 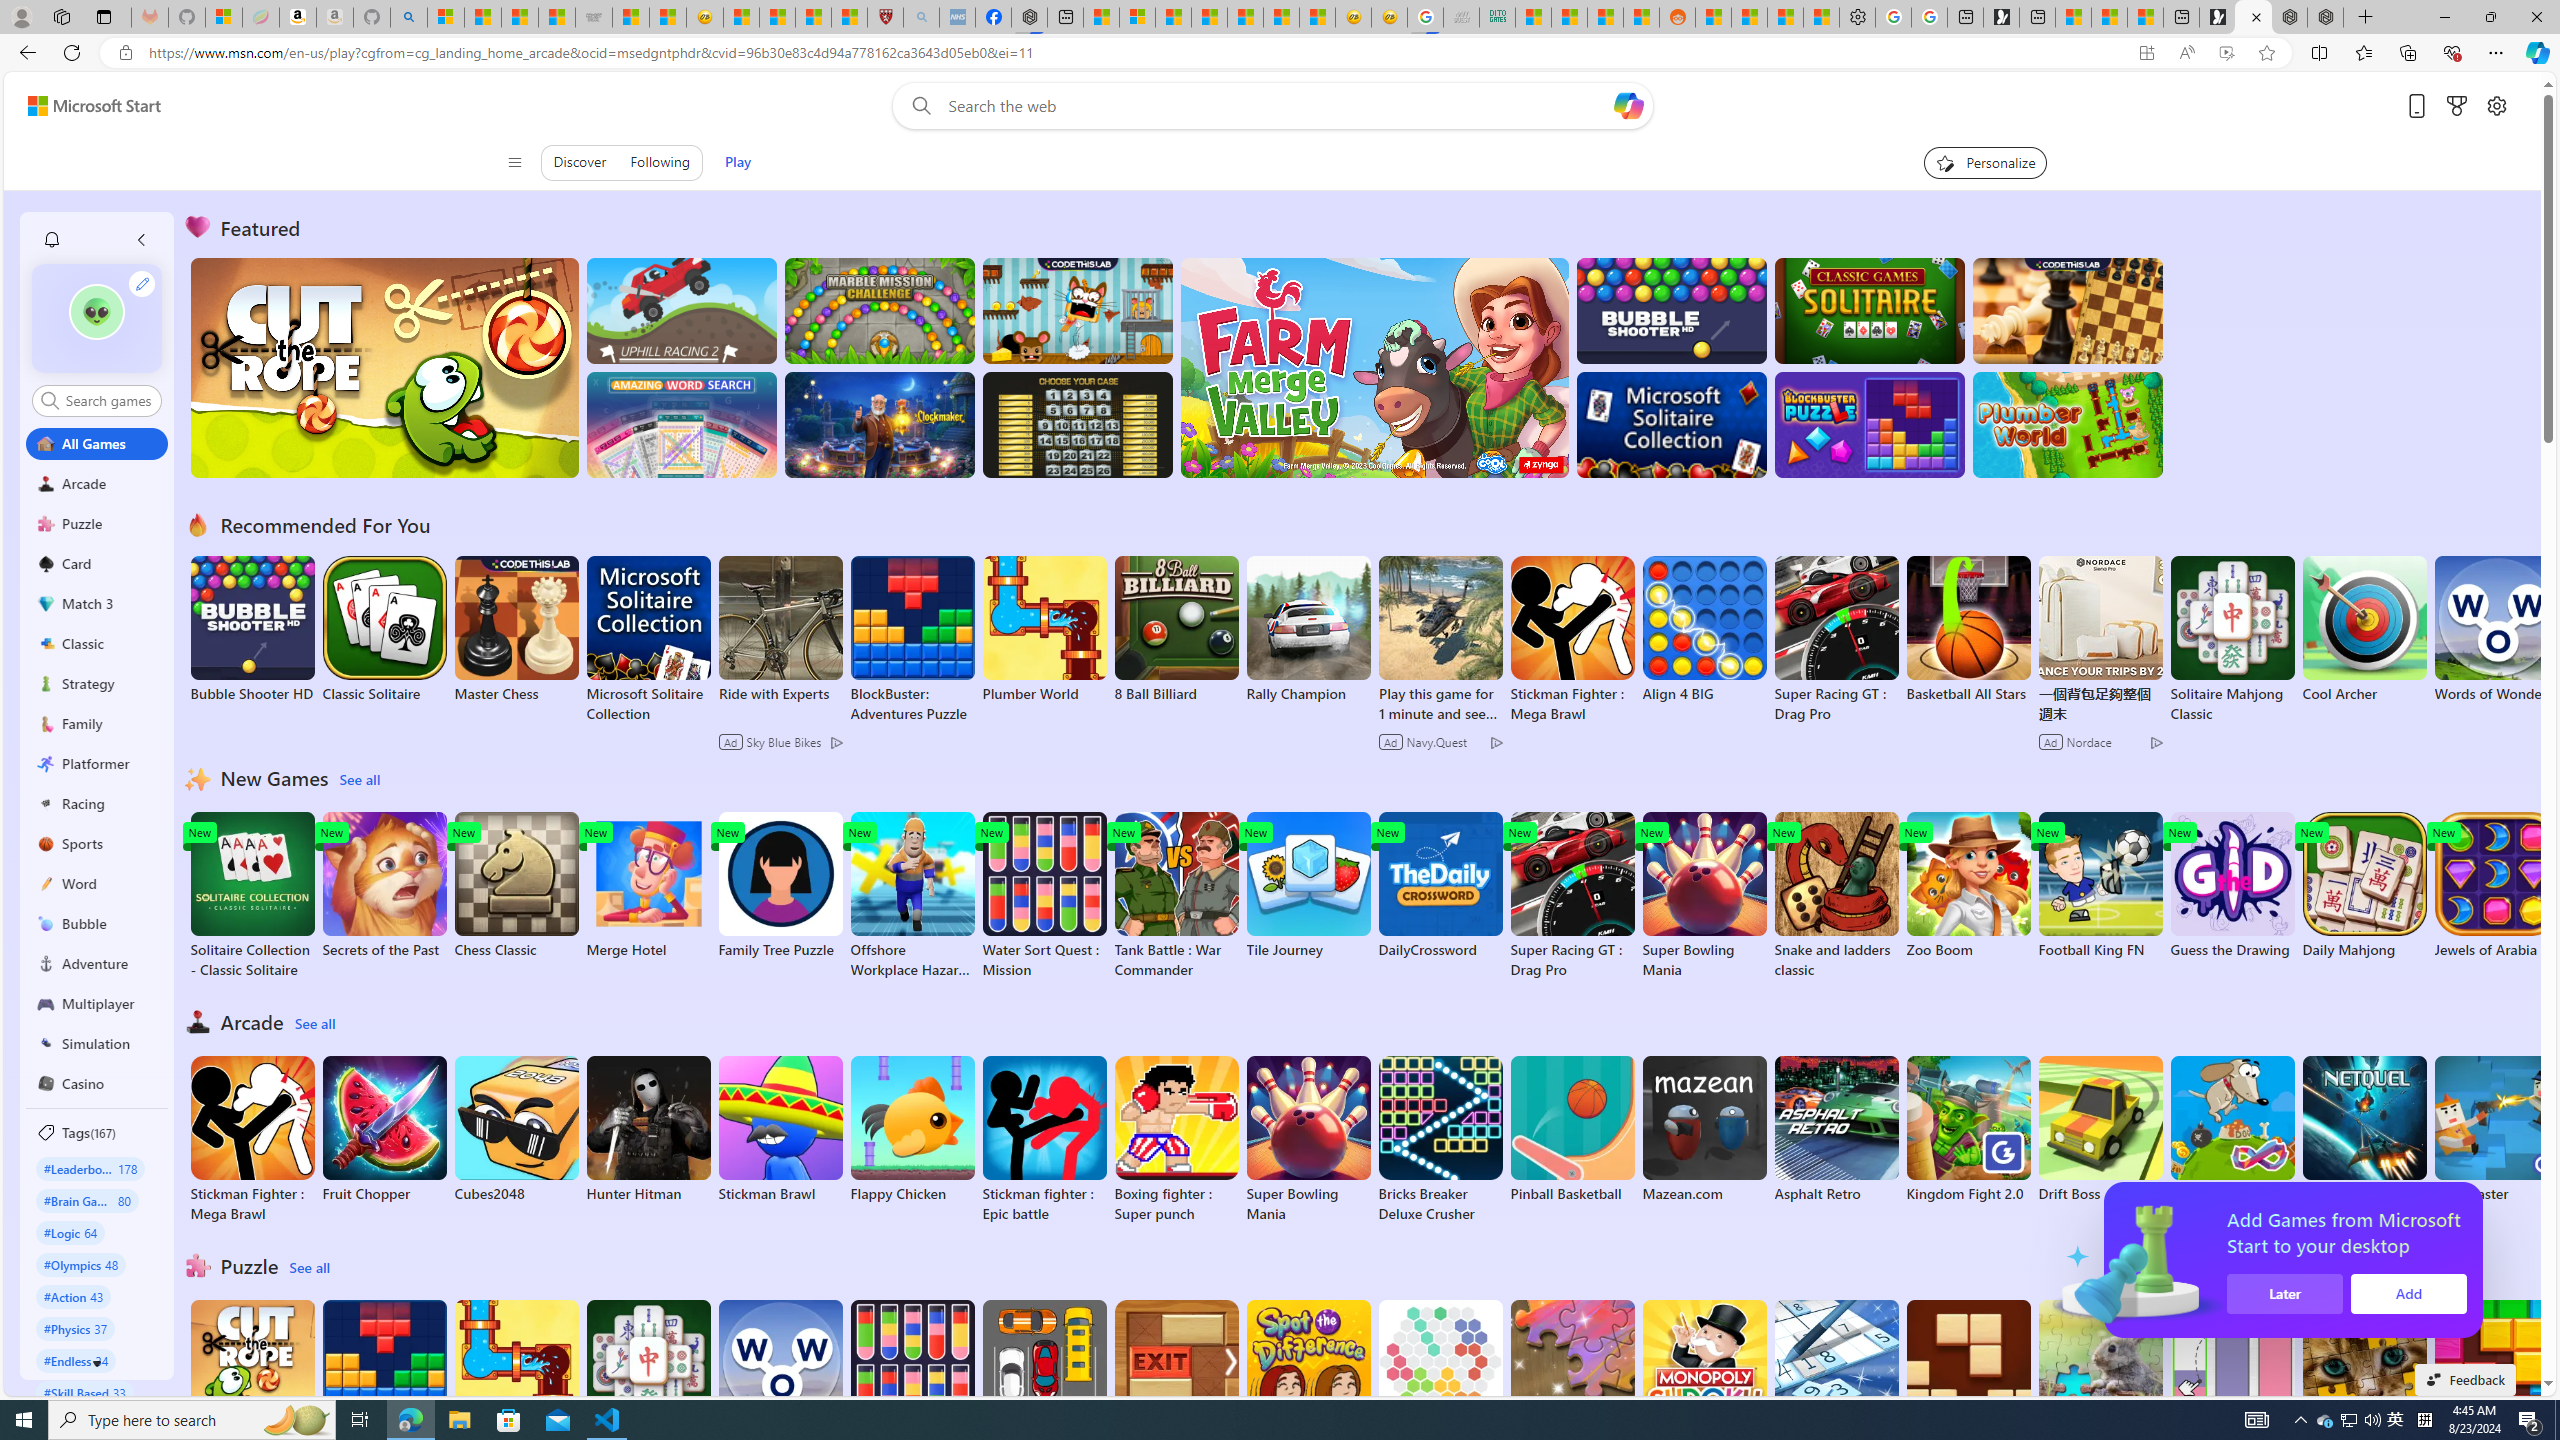 I want to click on Hunter Hitman, so click(x=648, y=1129).